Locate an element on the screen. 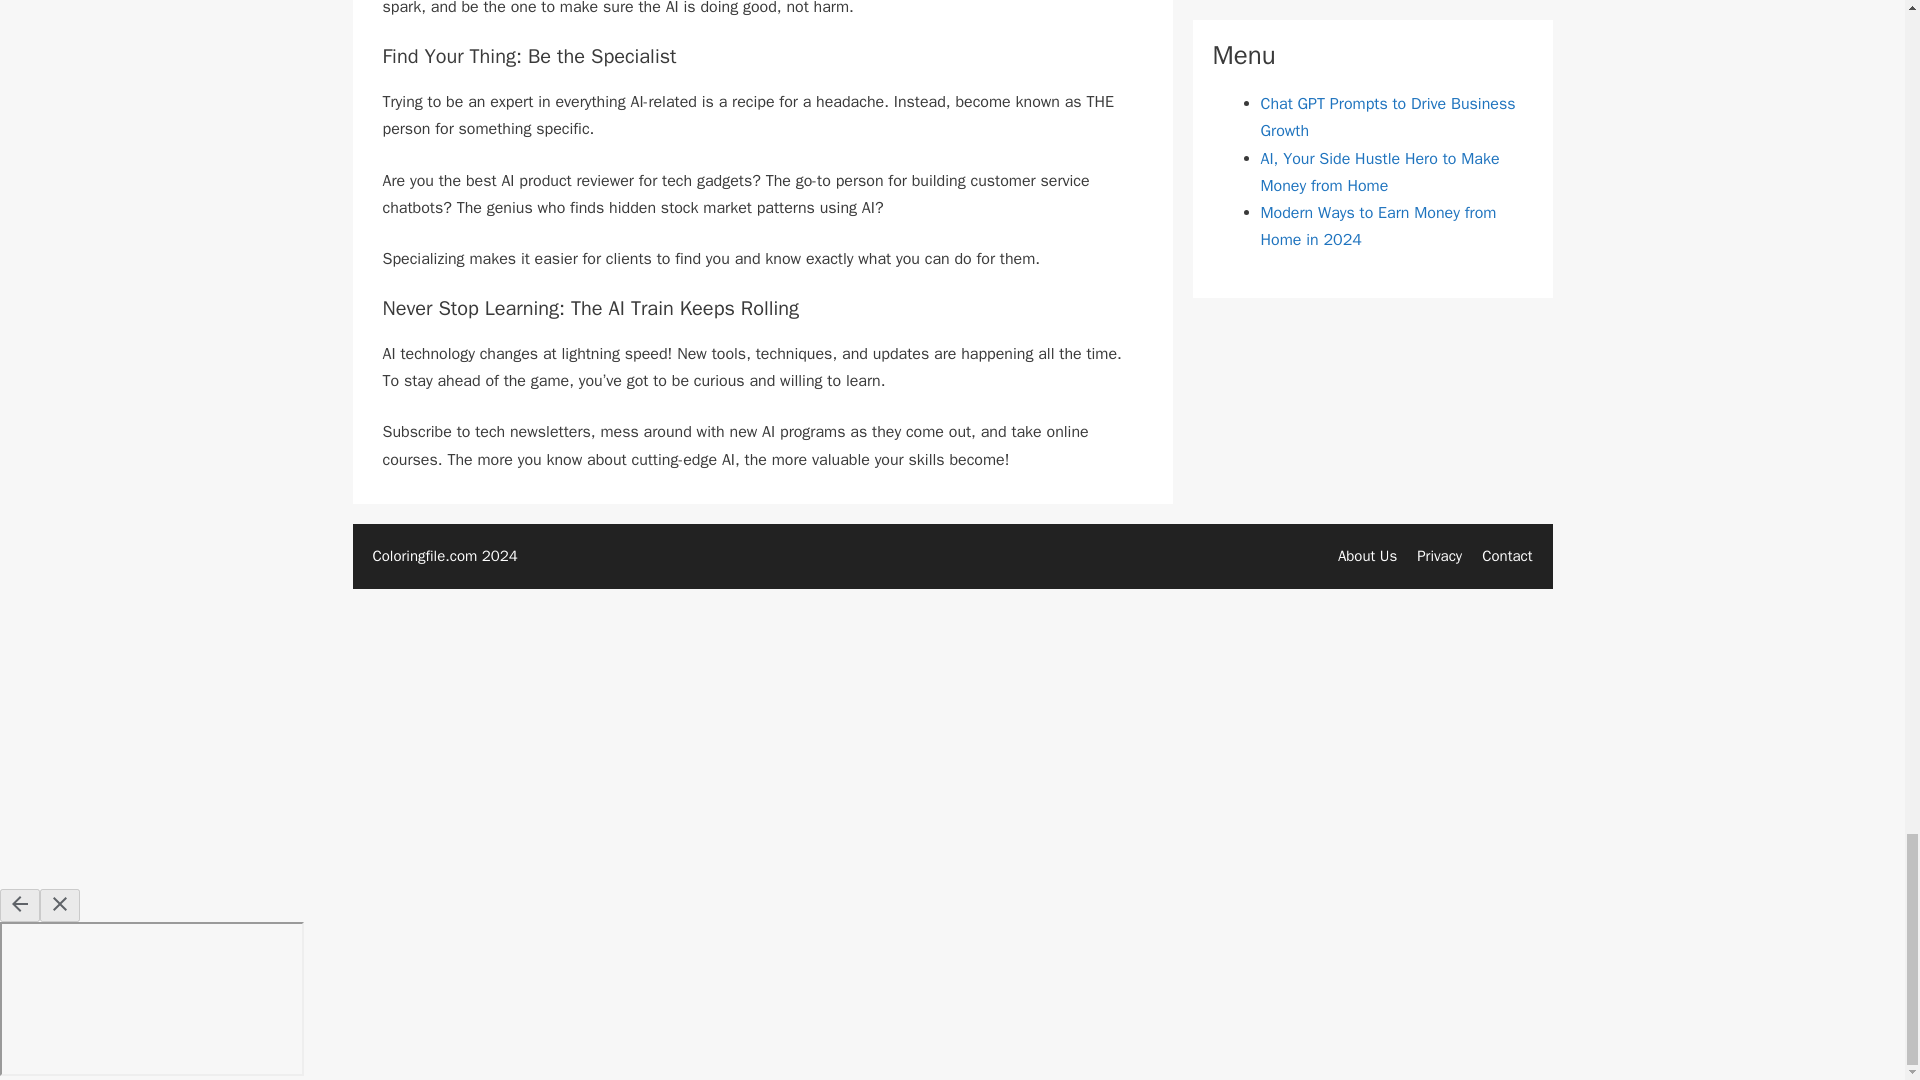 The image size is (1920, 1080). Contact is located at coordinates (1507, 555).